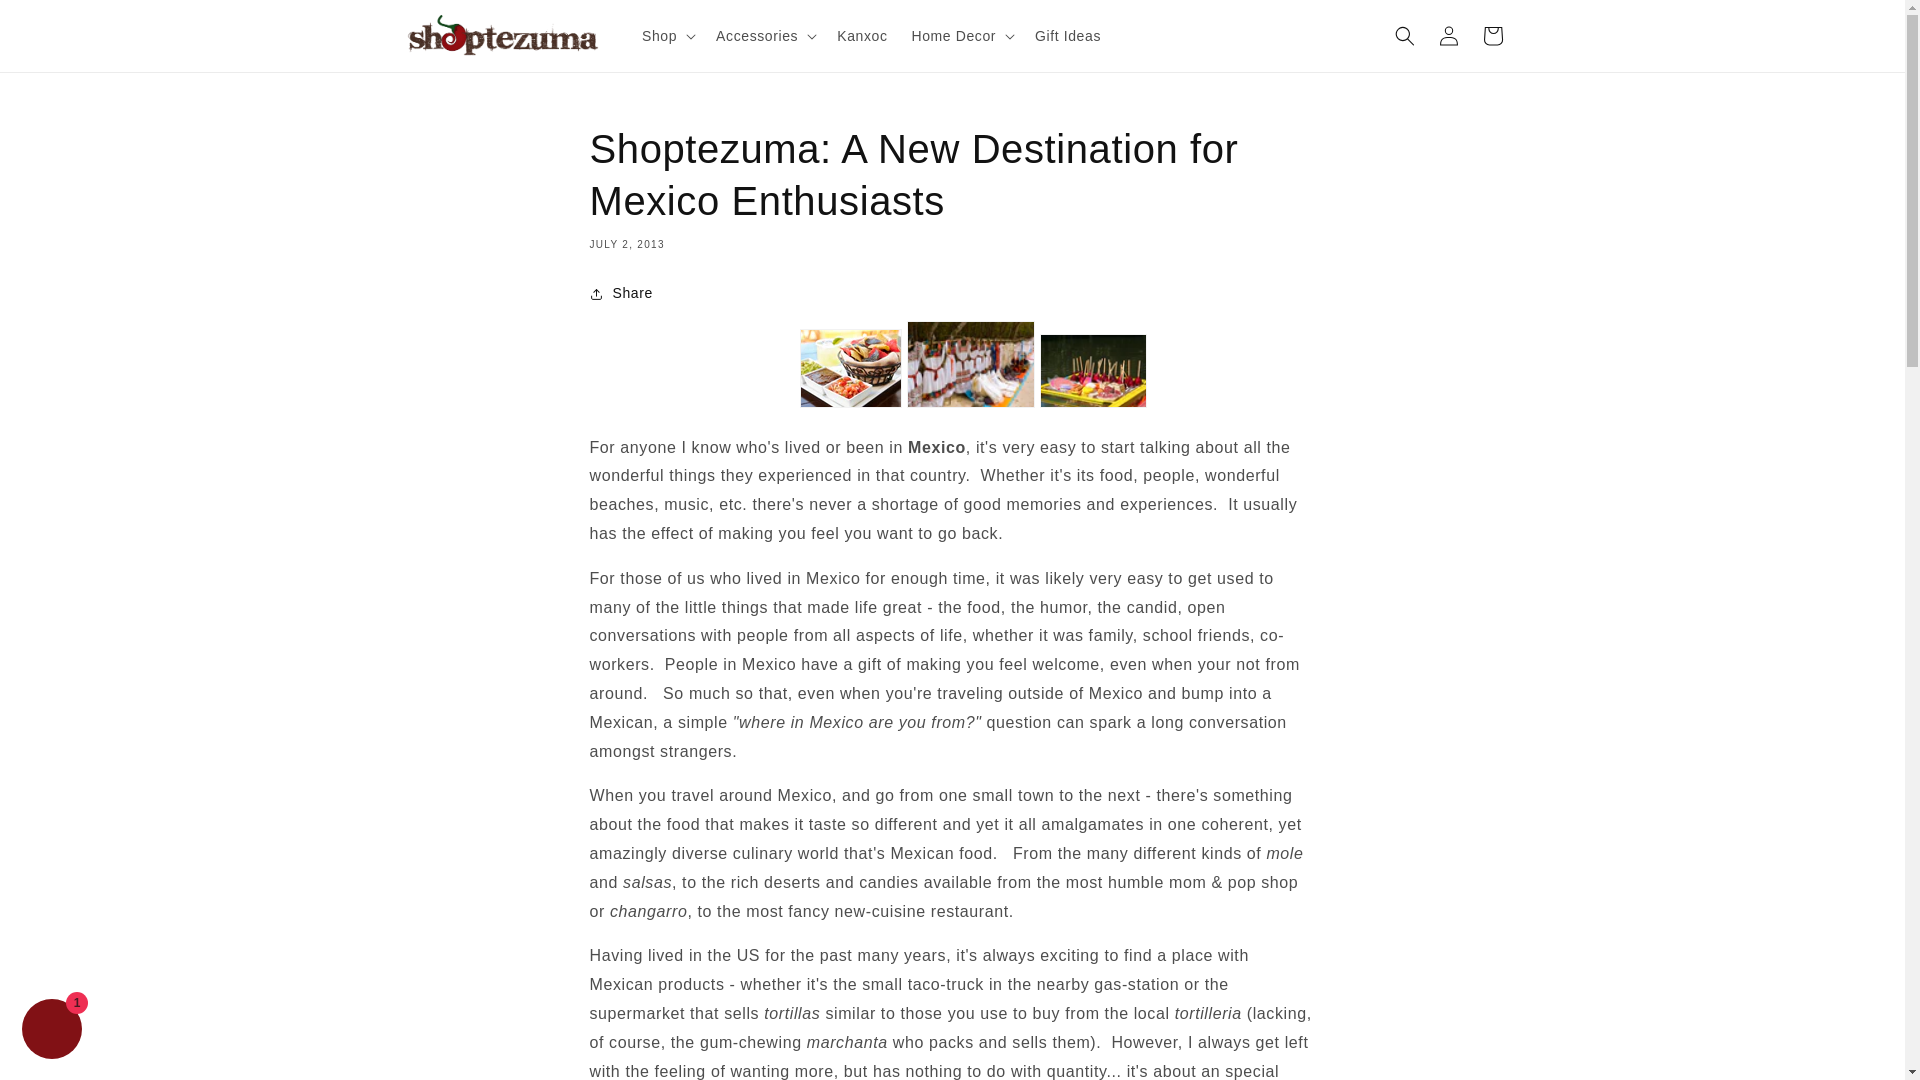 The height and width of the screenshot is (1080, 1920). I want to click on Shopify online store chat, so click(52, 1031).